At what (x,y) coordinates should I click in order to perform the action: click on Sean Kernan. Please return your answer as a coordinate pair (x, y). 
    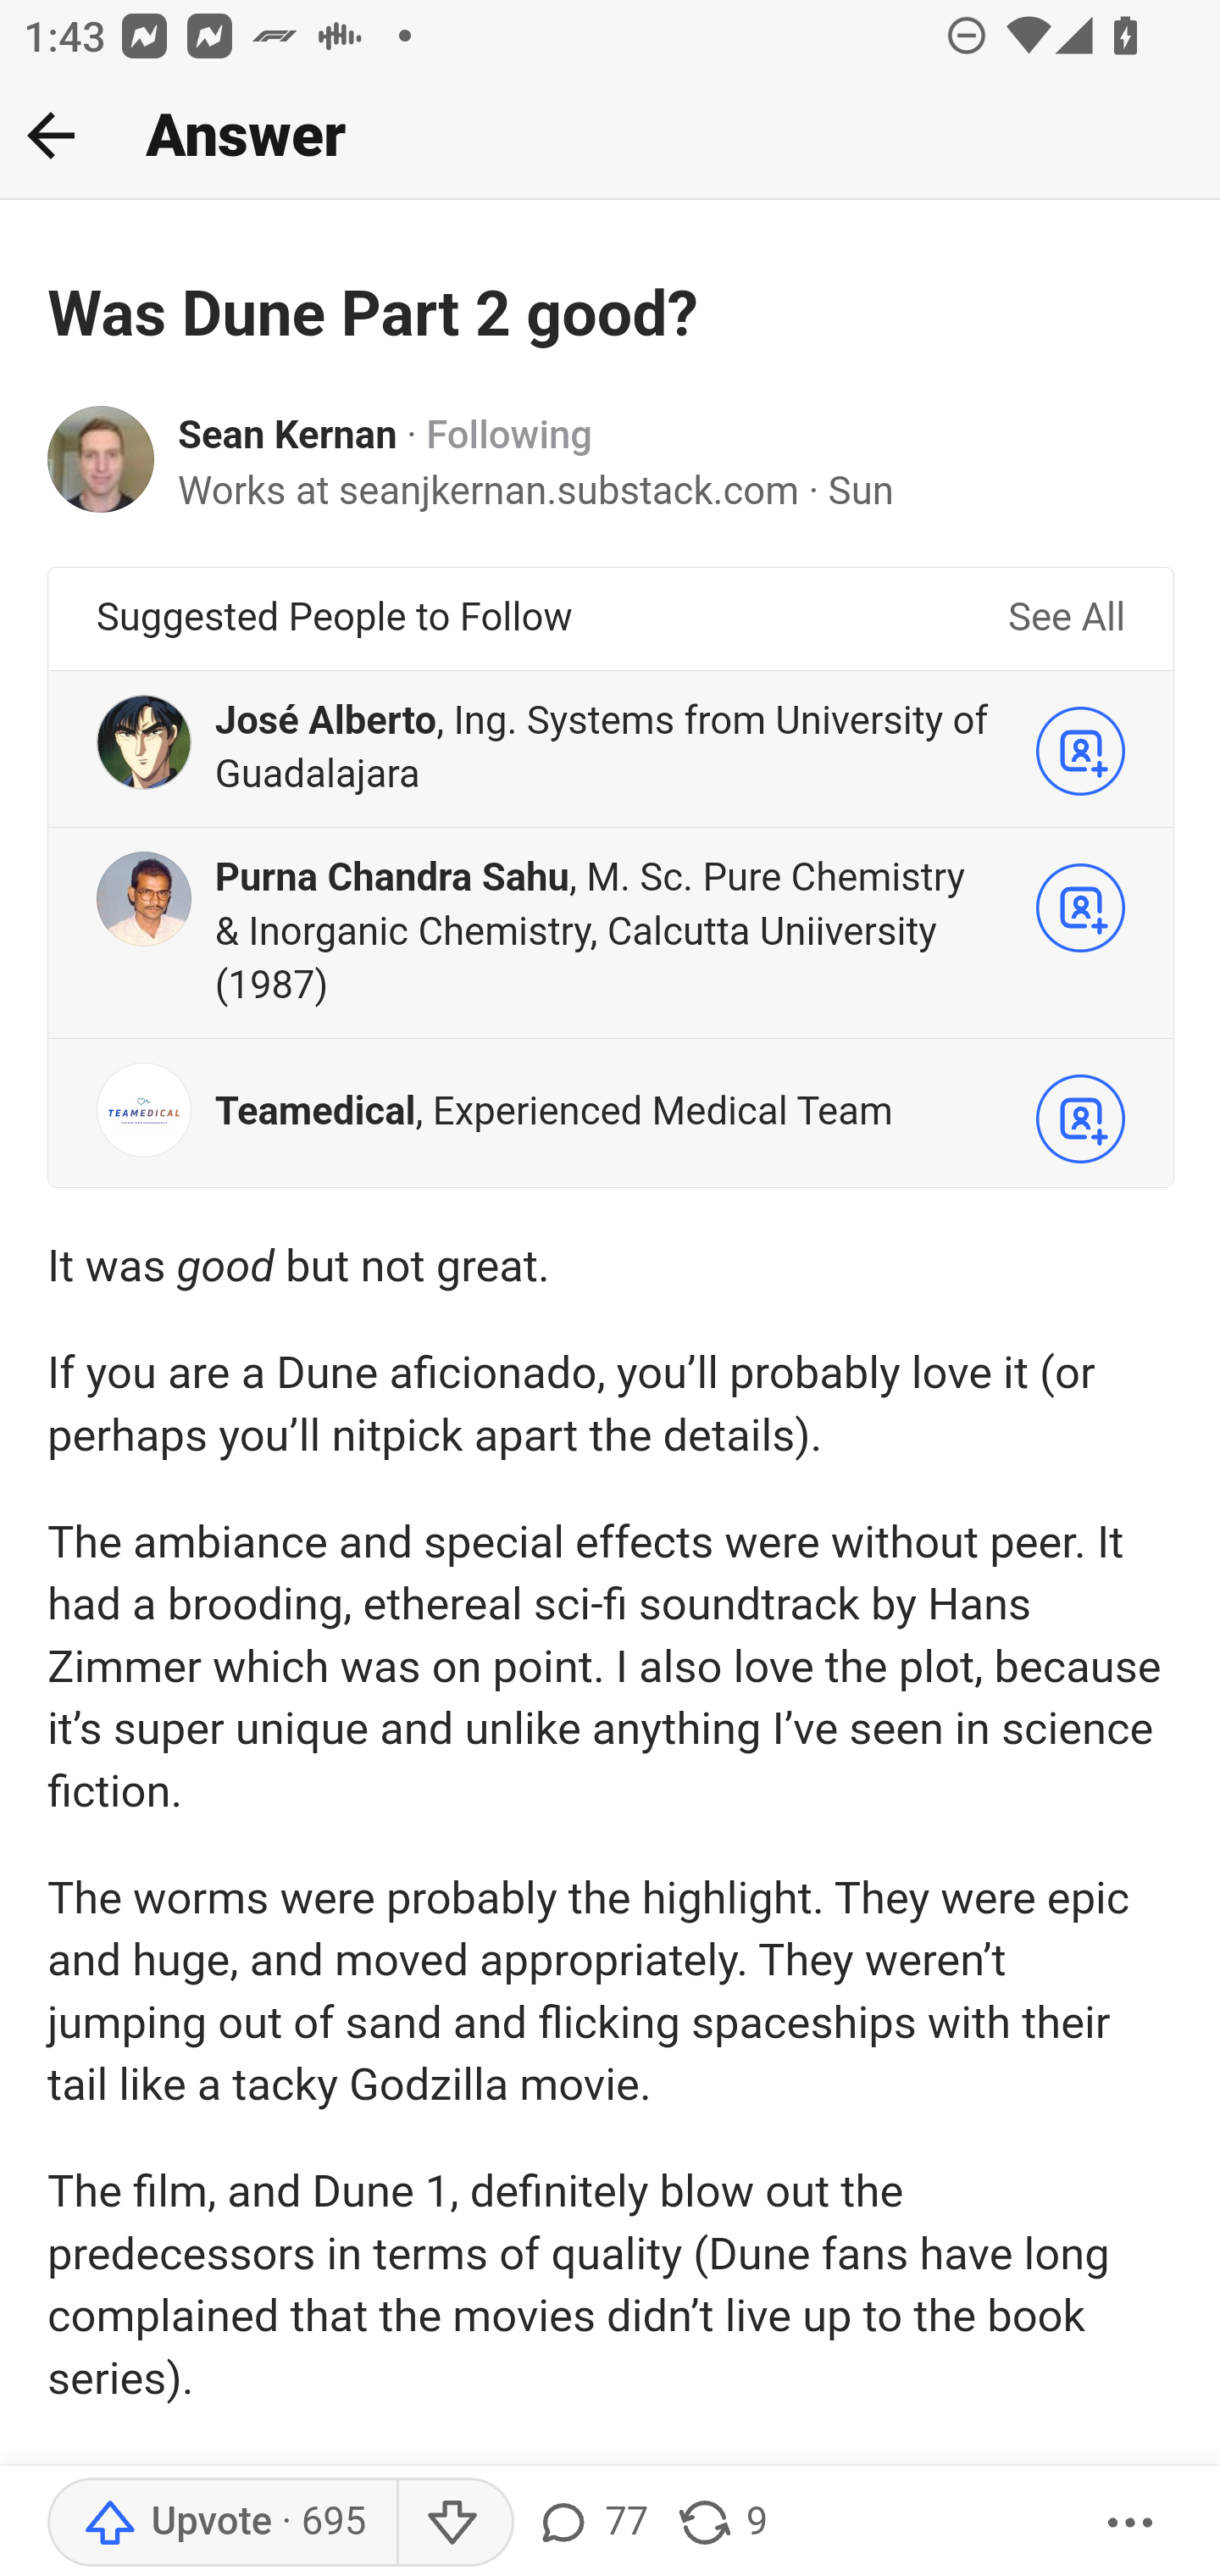
    Looking at the image, I should click on (288, 436).